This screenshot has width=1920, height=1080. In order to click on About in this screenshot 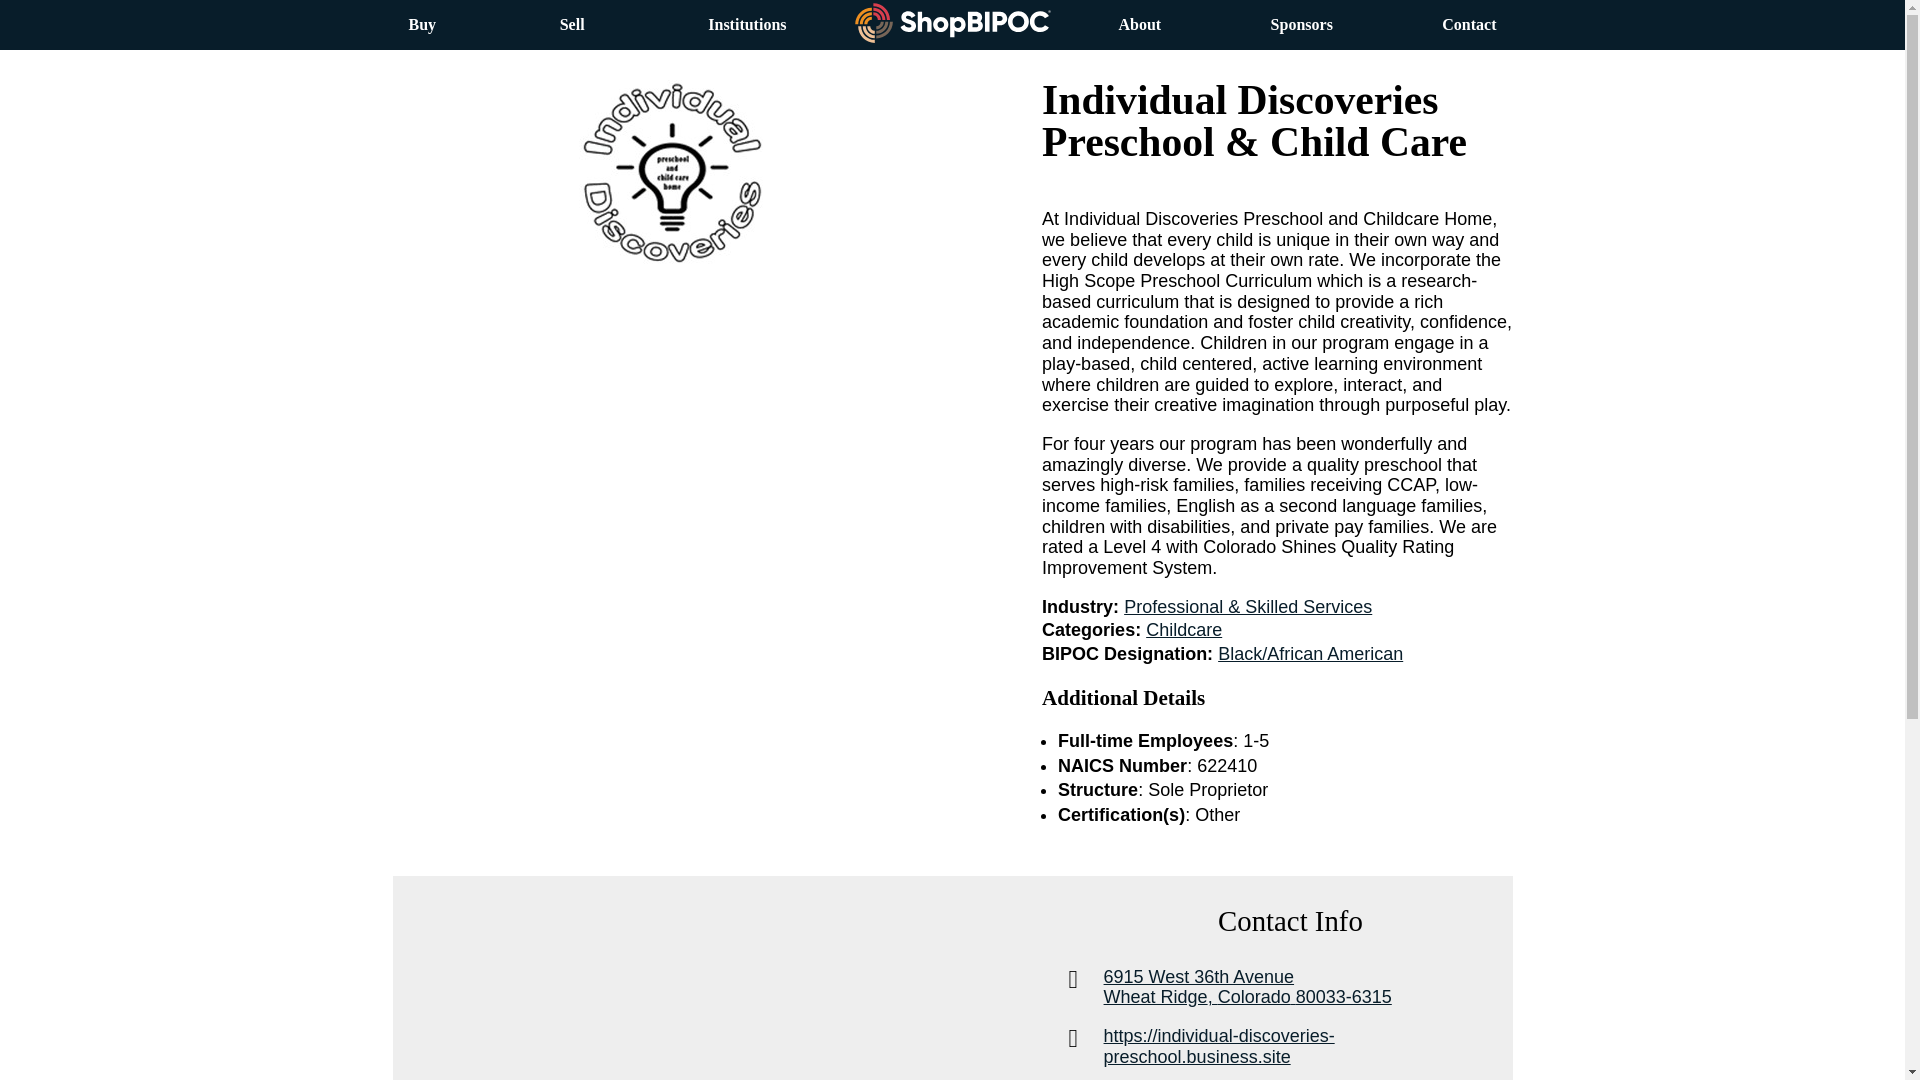, I will do `click(1308, 986)`.